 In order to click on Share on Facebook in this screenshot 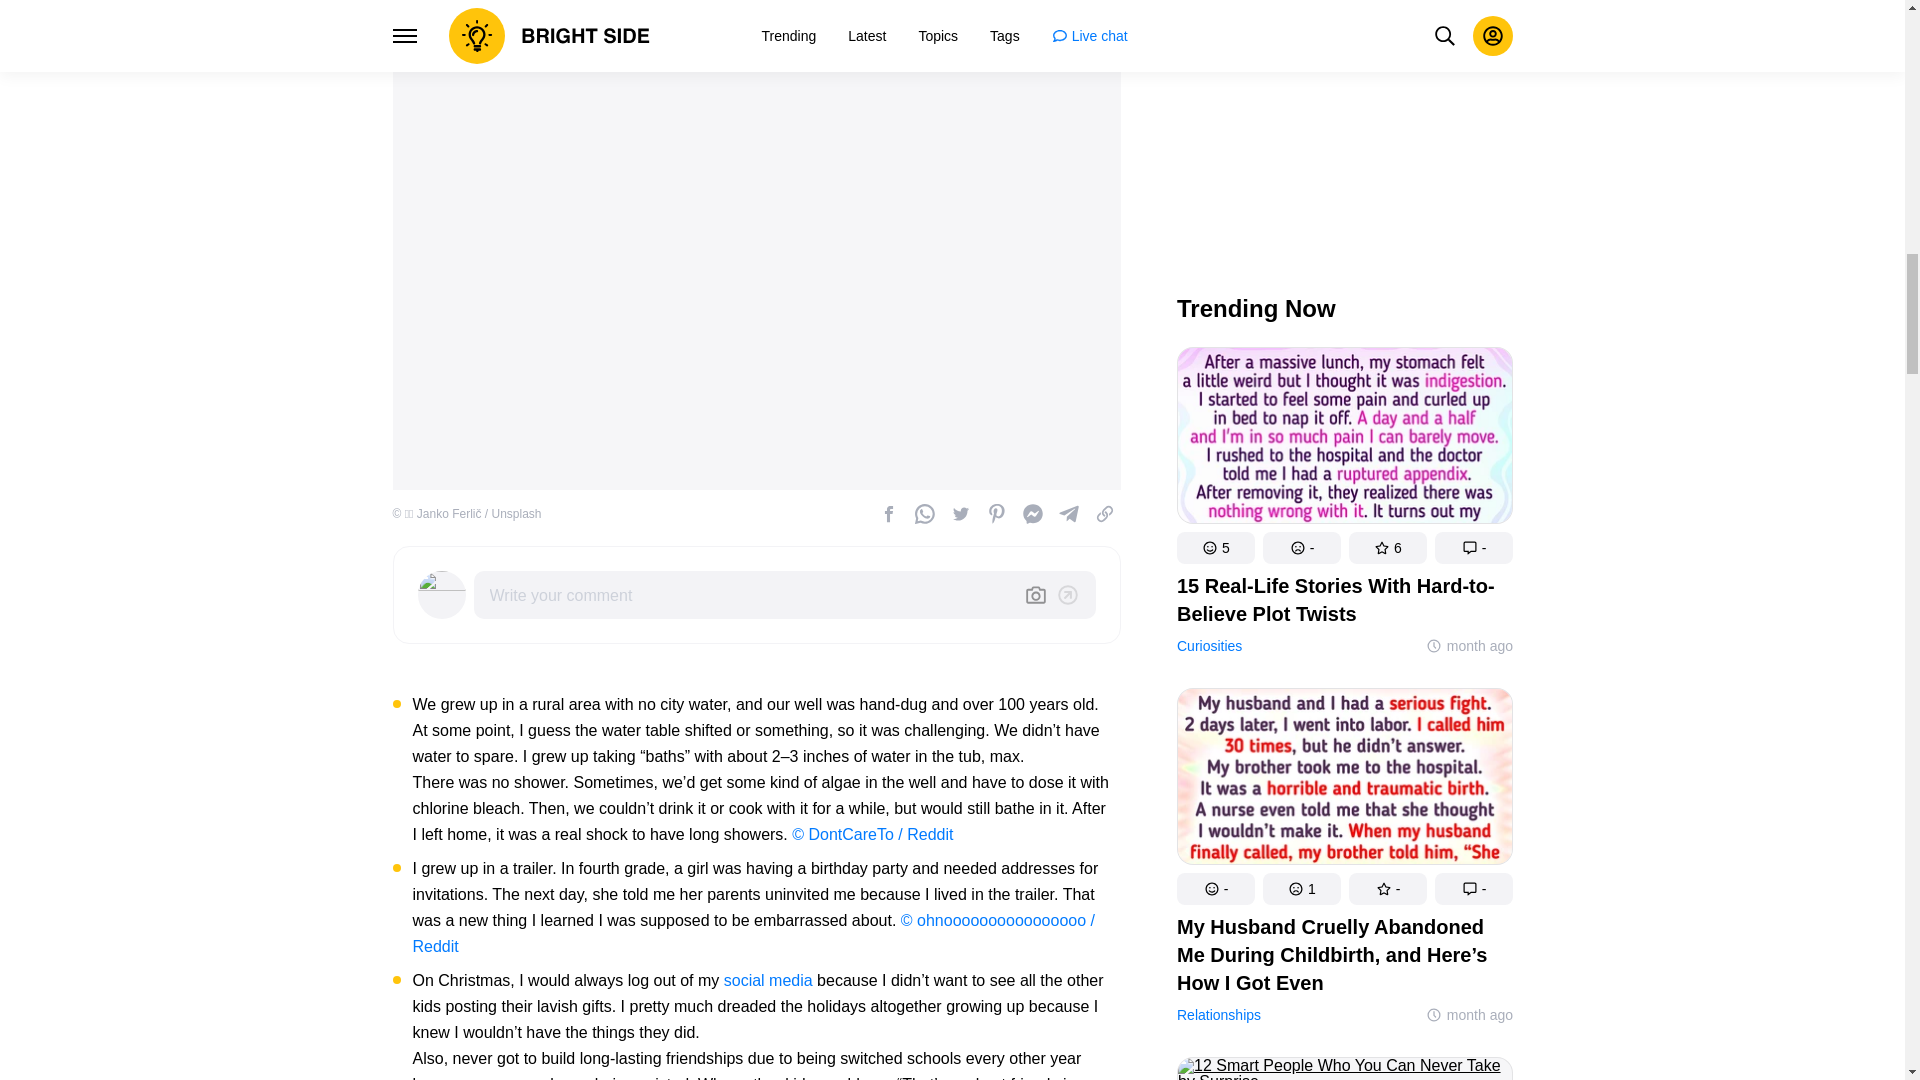, I will do `click(1032, 514)`.